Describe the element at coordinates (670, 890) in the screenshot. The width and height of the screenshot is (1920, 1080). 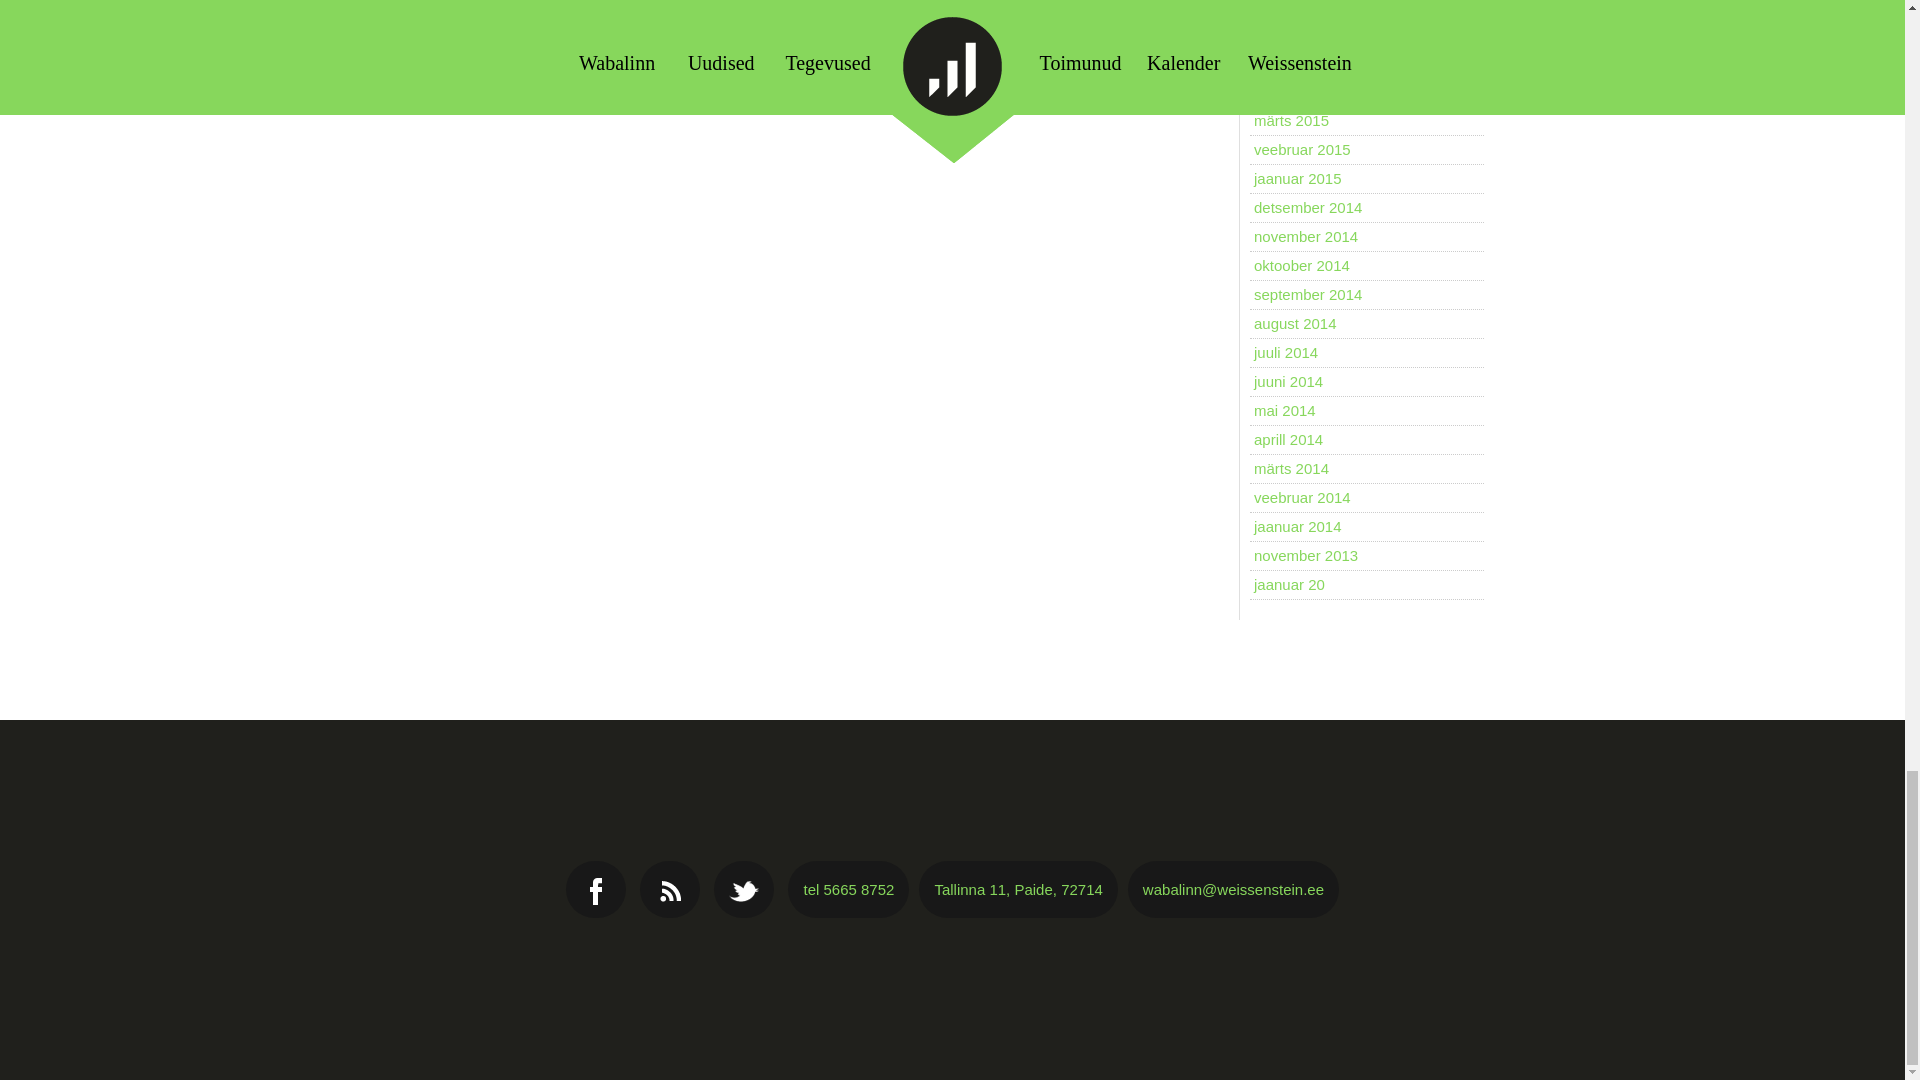
I see `socialmedia` at that location.